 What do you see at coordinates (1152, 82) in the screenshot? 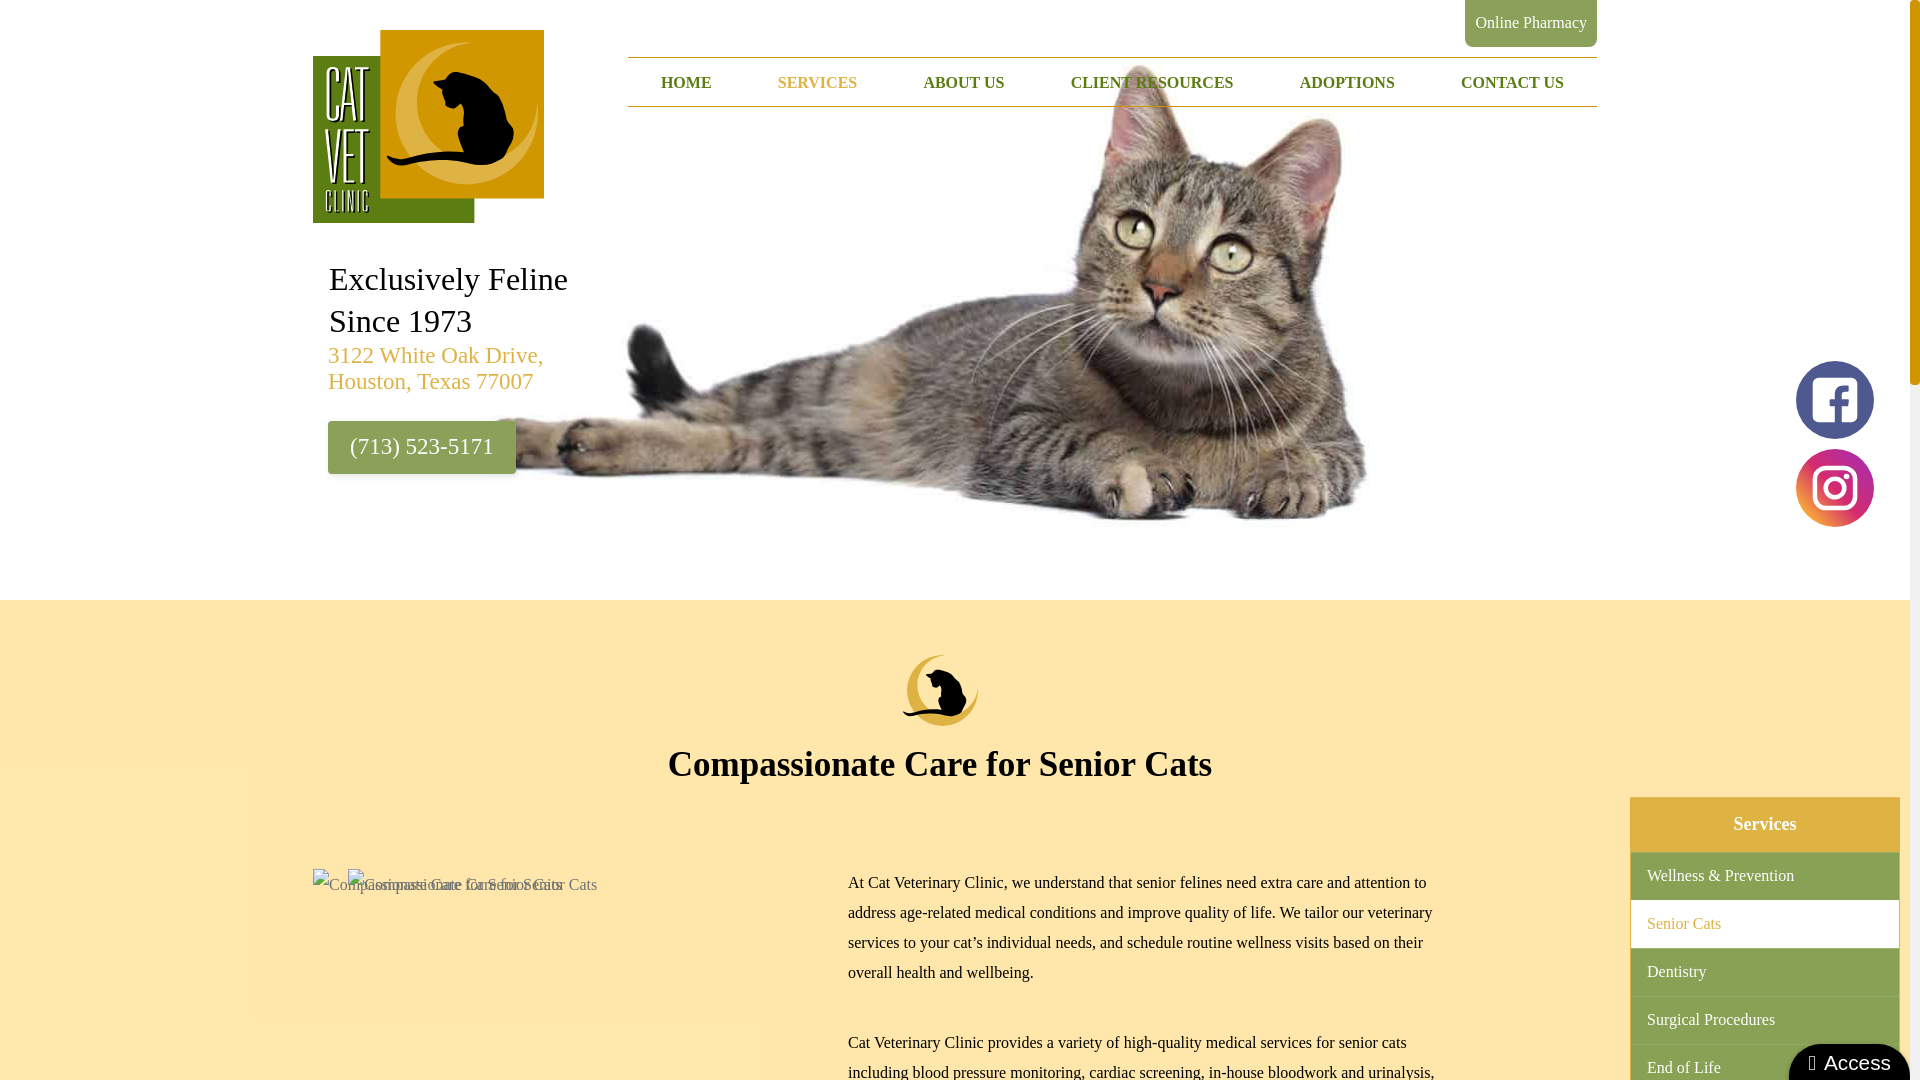
I see `CLIENT RESOURCES` at bounding box center [1152, 82].